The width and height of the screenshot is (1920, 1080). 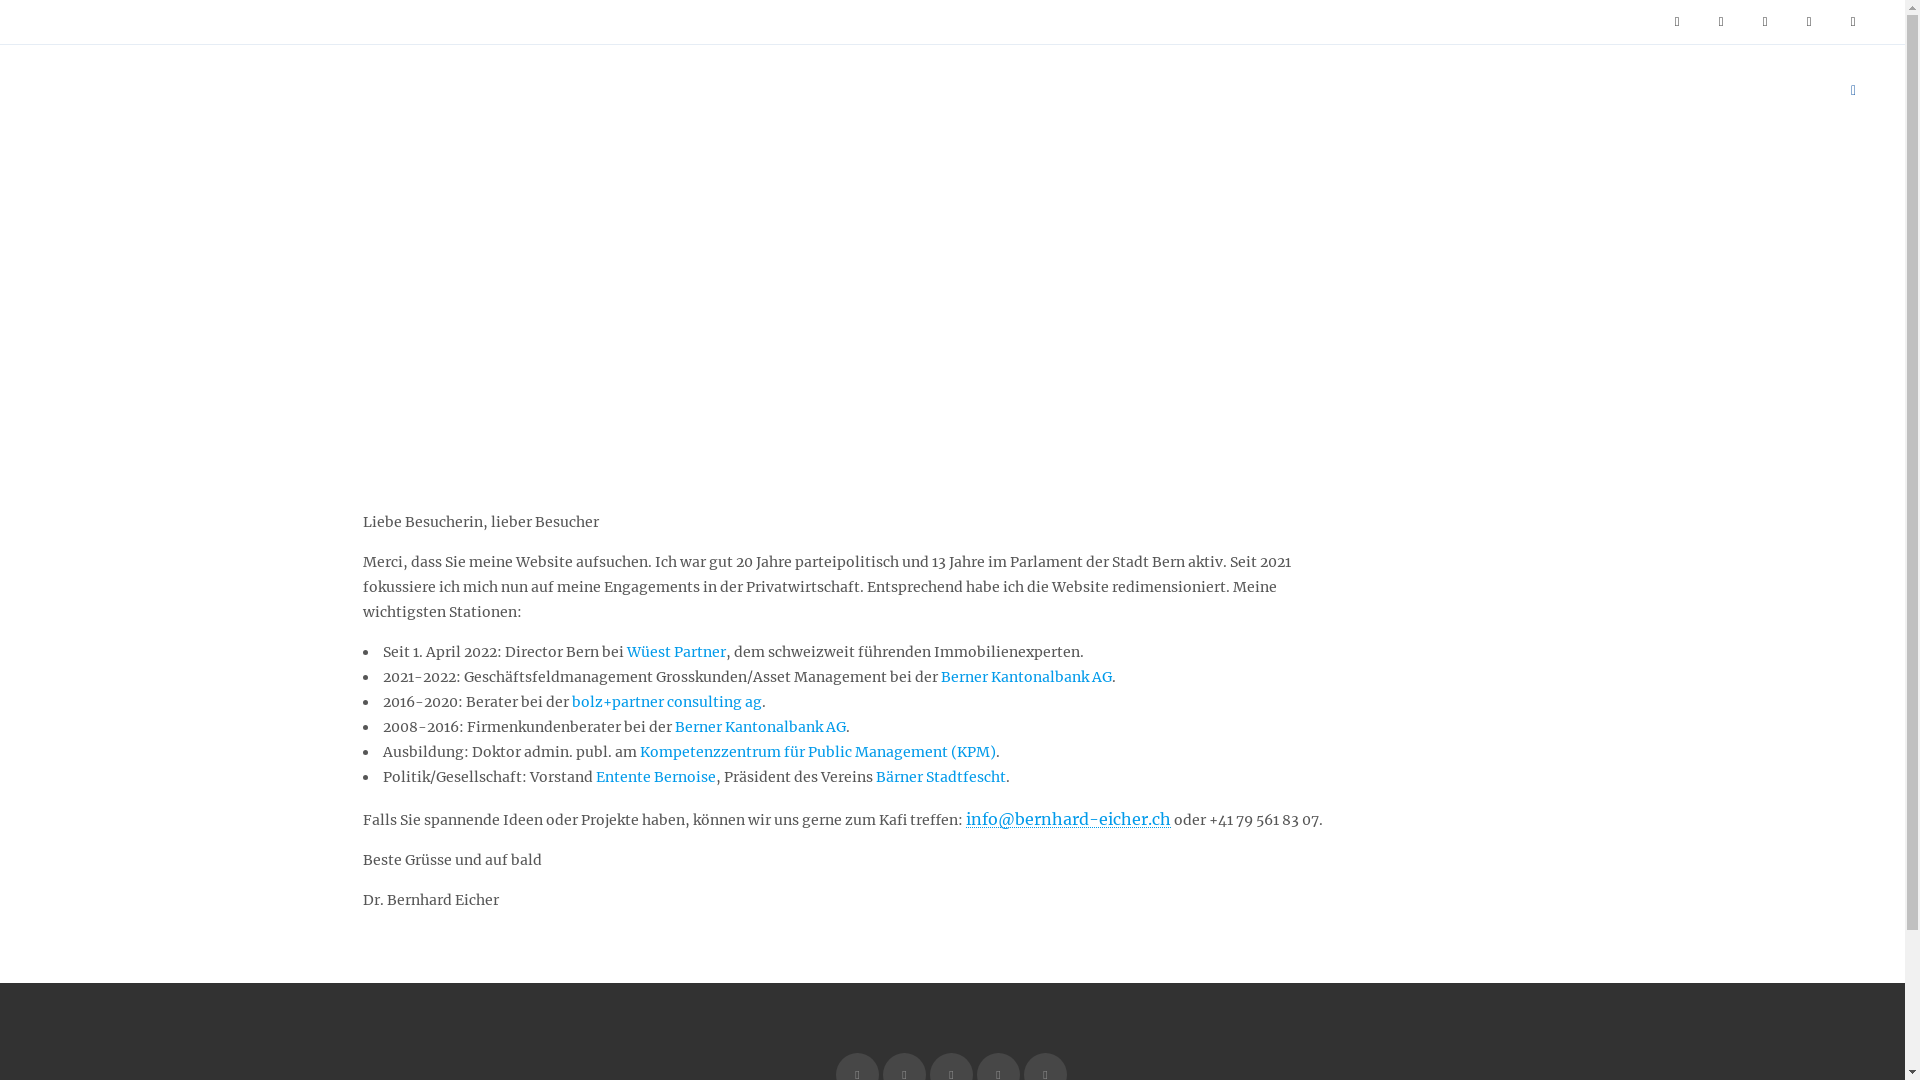 What do you see at coordinates (760, 727) in the screenshot?
I see `Berner Kantonalbank AG` at bounding box center [760, 727].